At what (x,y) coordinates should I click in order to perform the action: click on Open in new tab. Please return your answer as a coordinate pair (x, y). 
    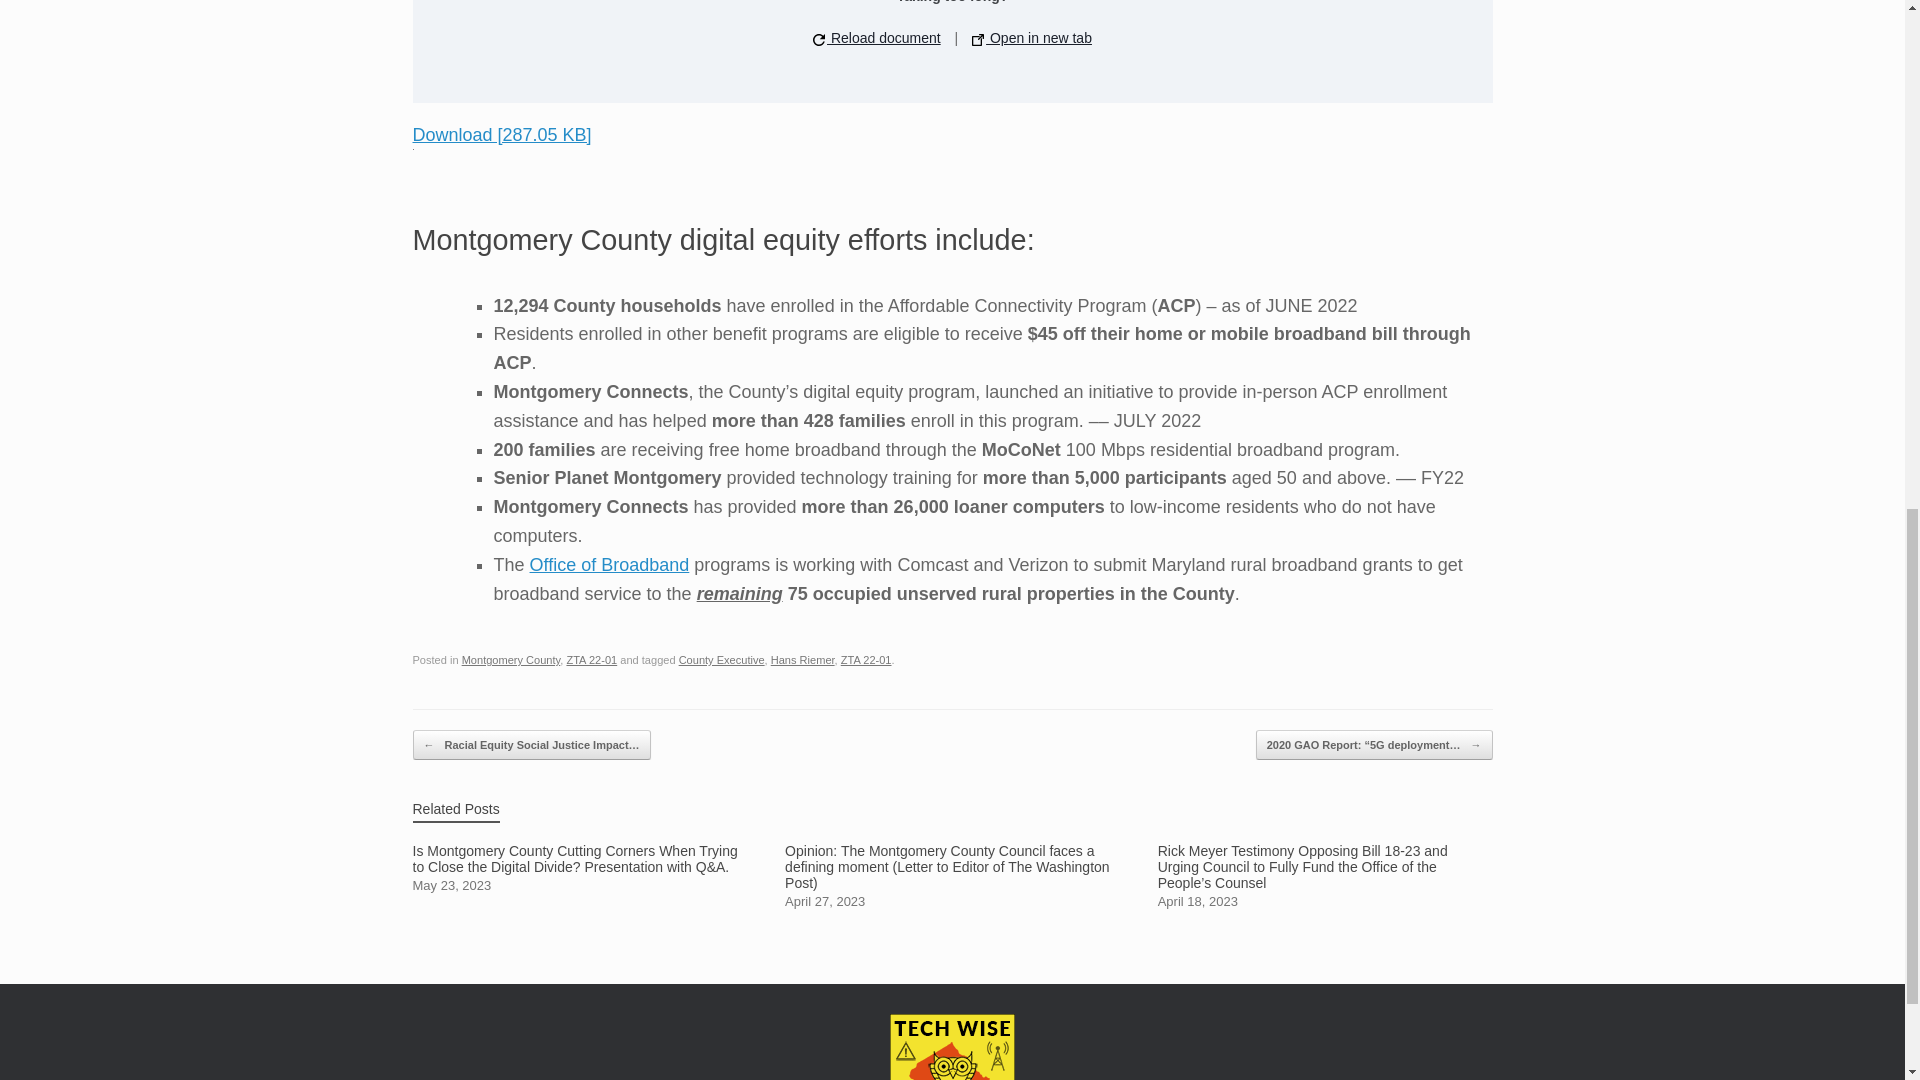
    Looking at the image, I should click on (1032, 38).